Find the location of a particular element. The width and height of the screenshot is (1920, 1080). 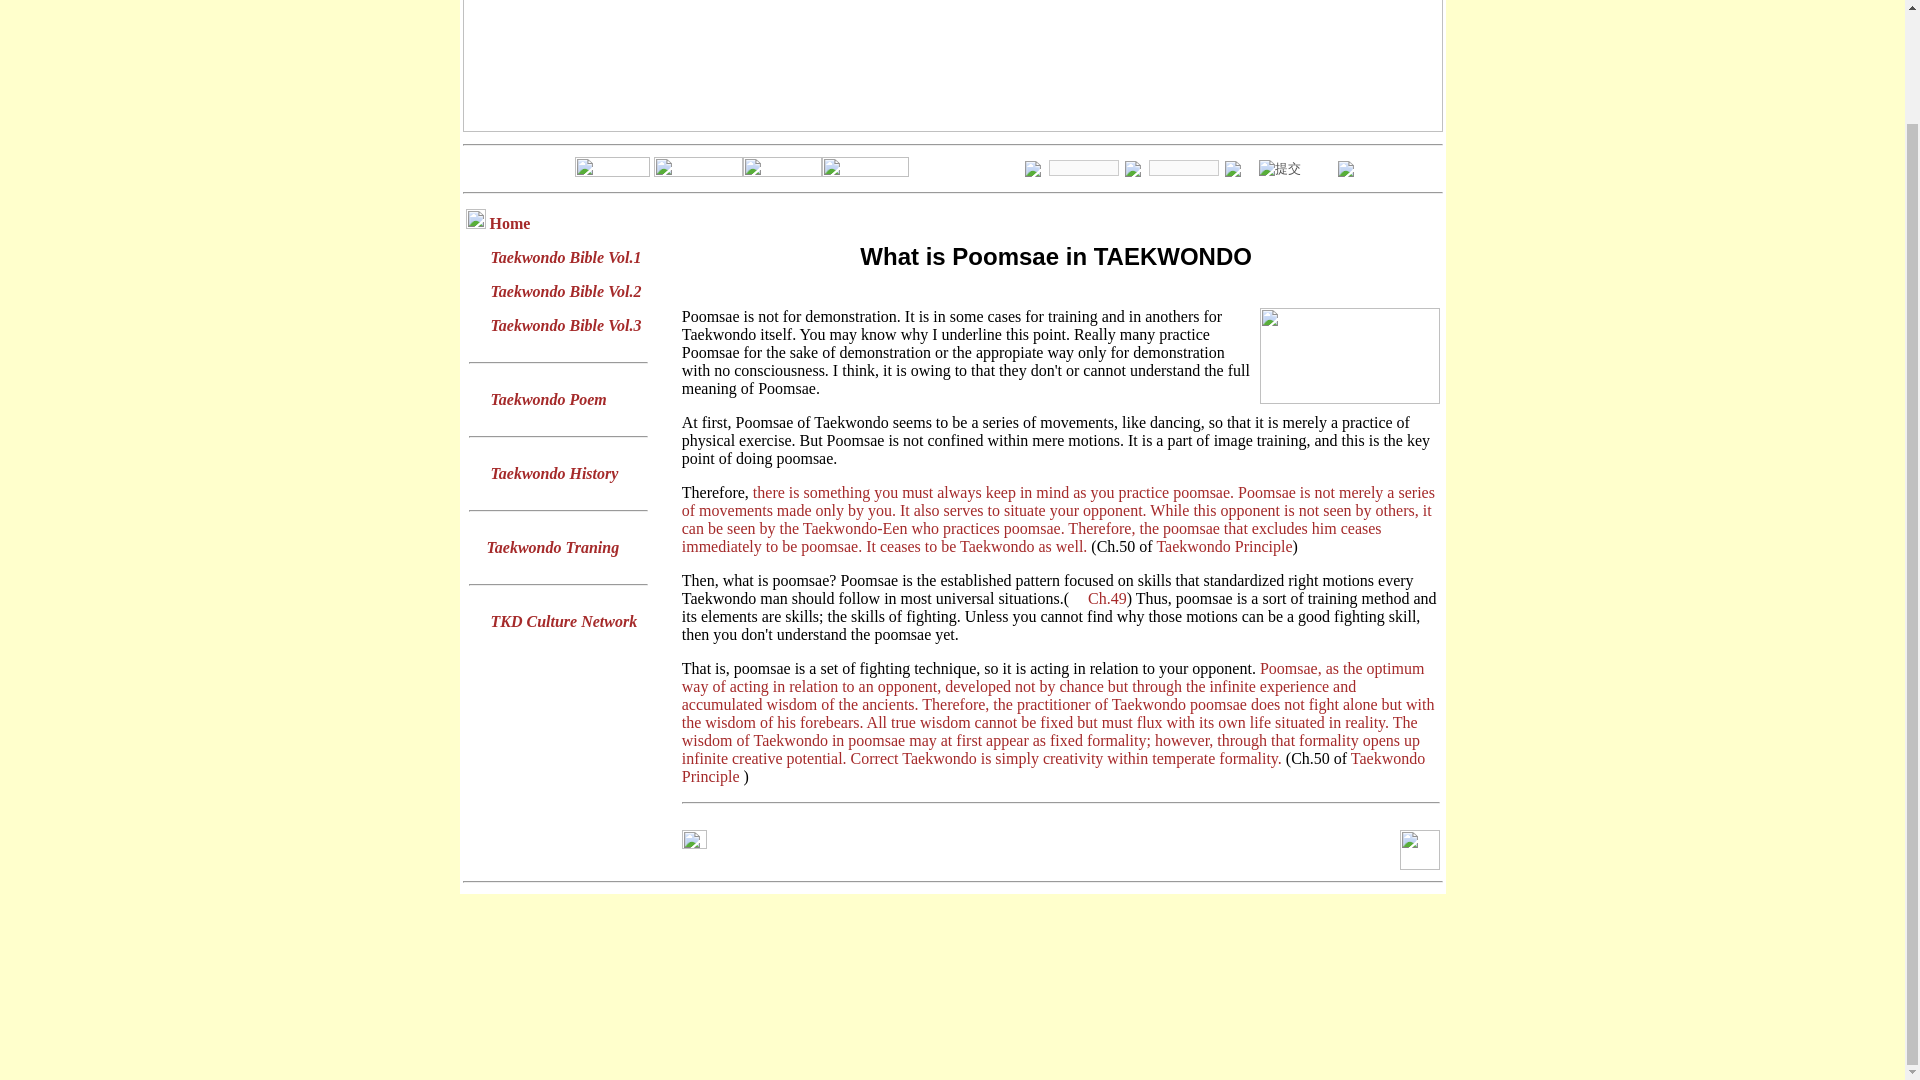

TKD Culture Network is located at coordinates (563, 621).